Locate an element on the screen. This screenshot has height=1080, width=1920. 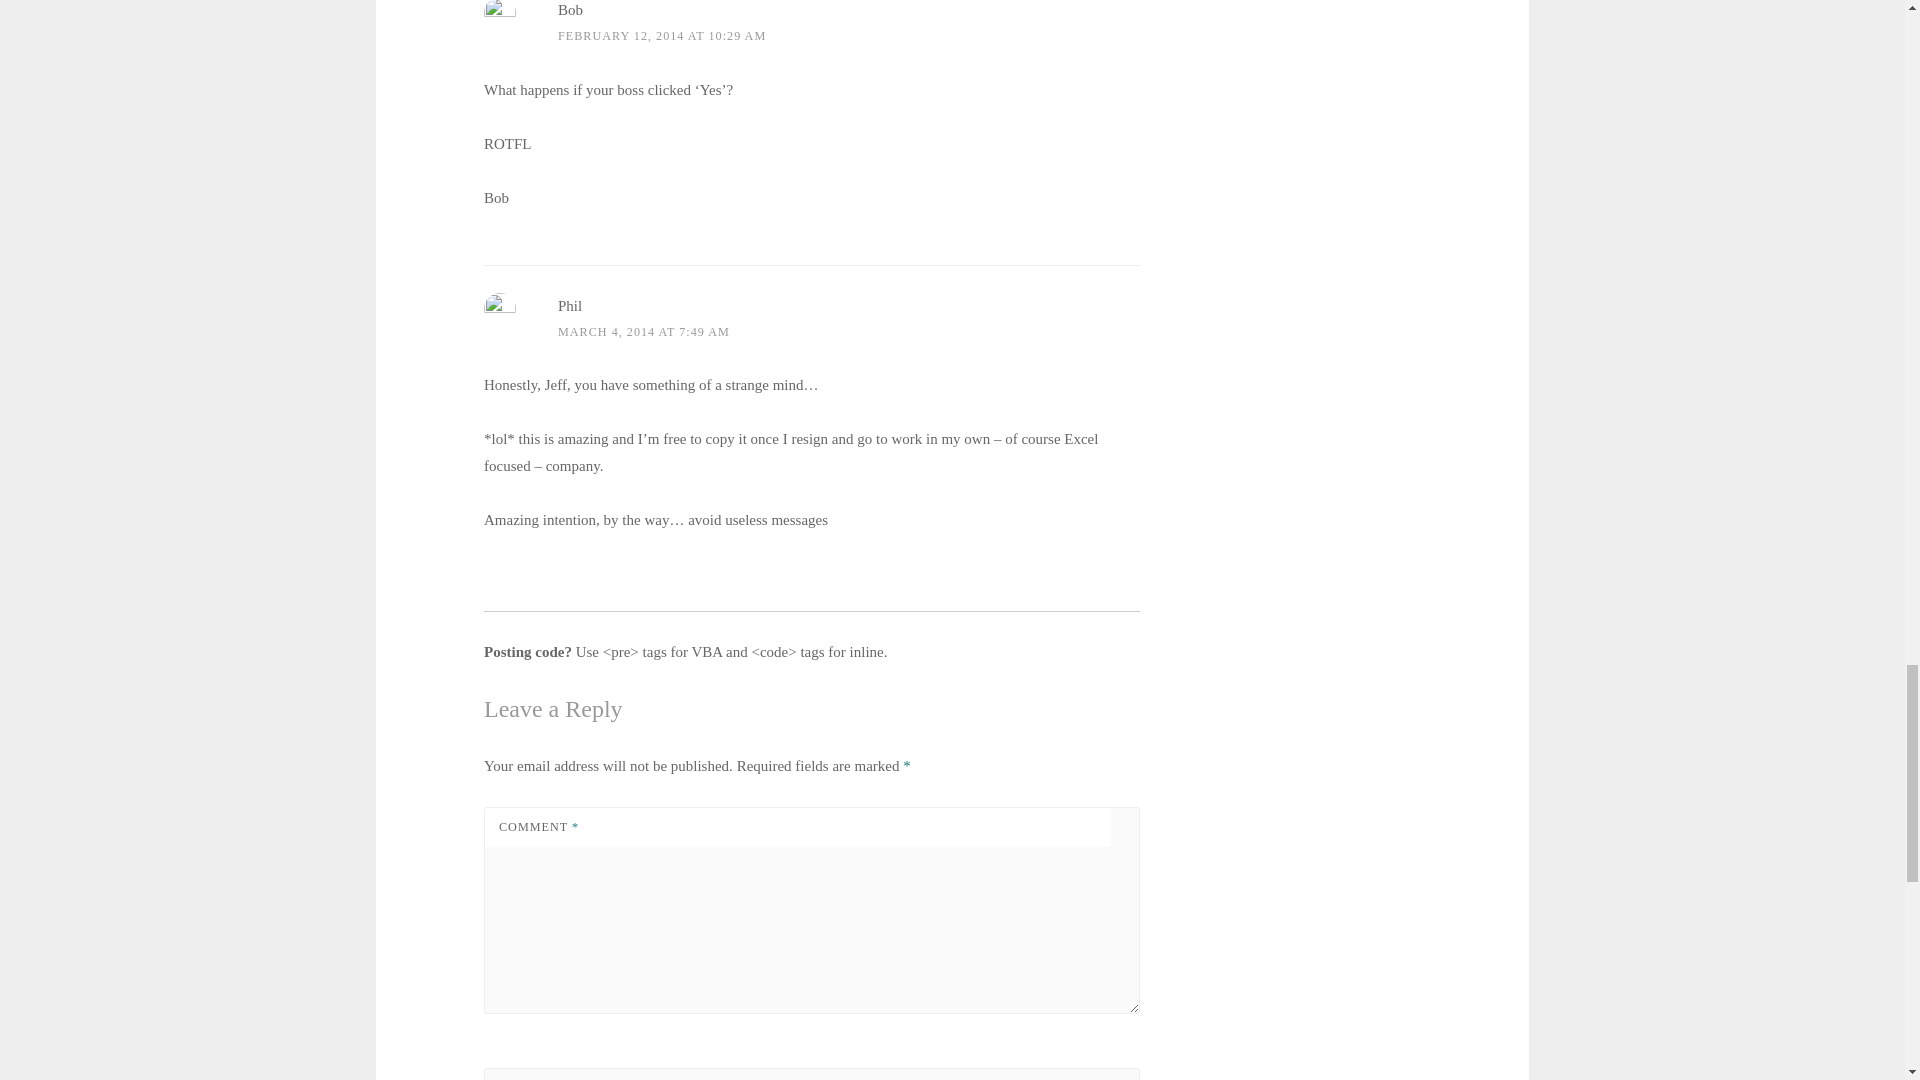
FEBRUARY 12, 2014 AT 10:29 AM is located at coordinates (662, 36).